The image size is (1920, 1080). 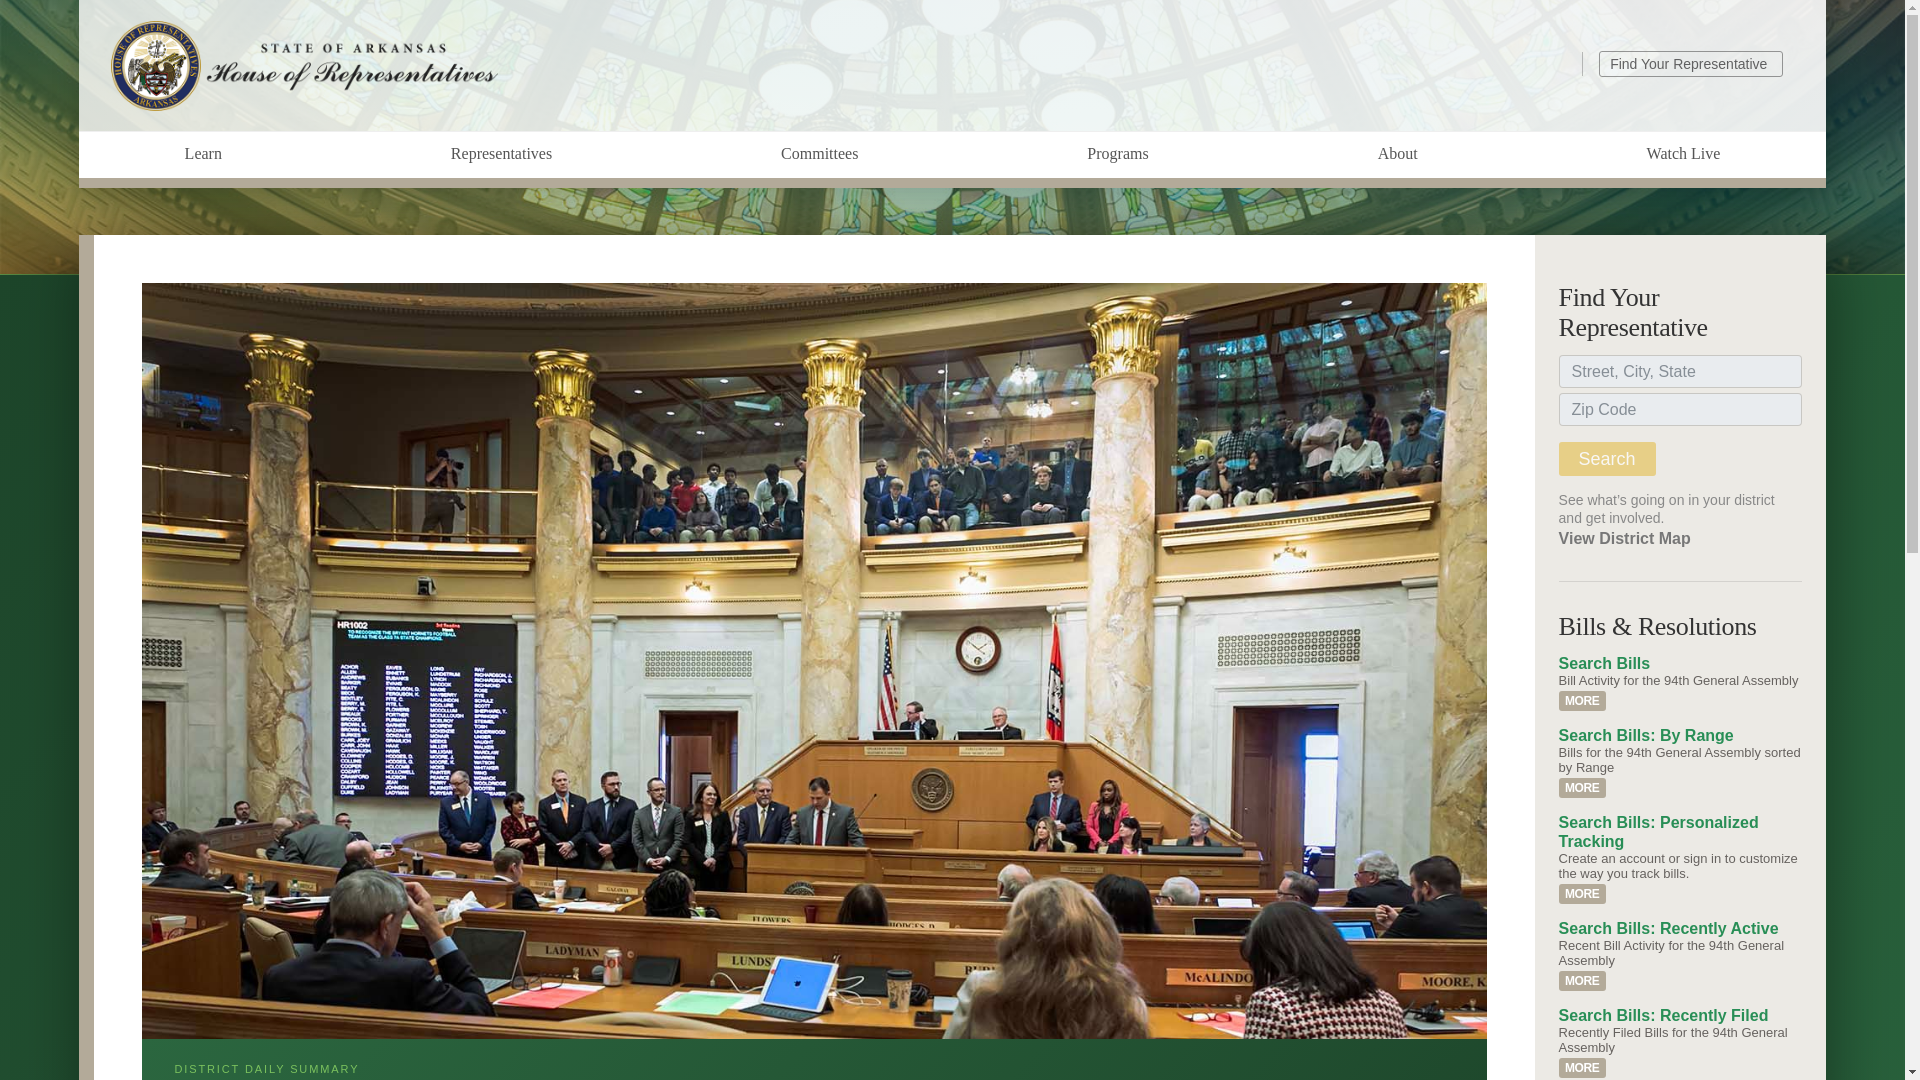 I want to click on MORE, so click(x=1582, y=980).